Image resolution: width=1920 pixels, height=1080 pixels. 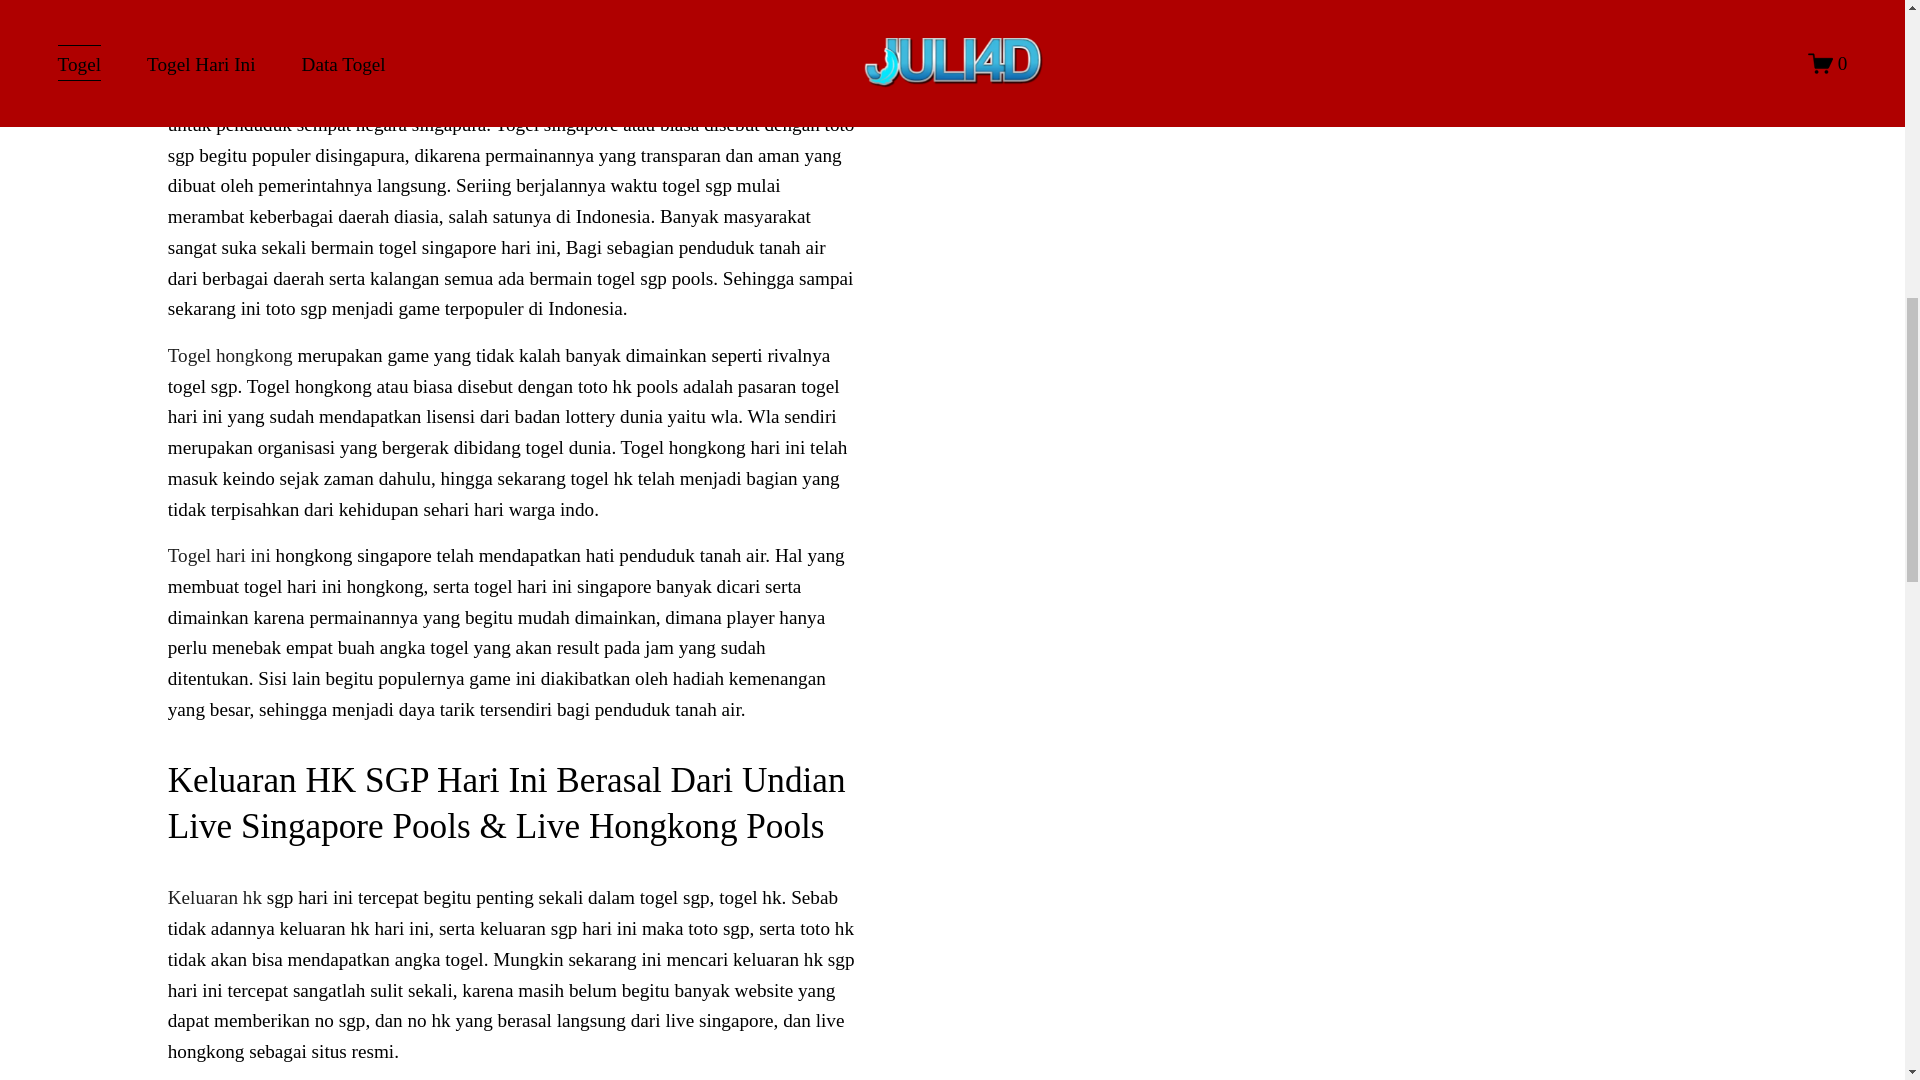 What do you see at coordinates (230, 355) in the screenshot?
I see `Togel hongkong` at bounding box center [230, 355].